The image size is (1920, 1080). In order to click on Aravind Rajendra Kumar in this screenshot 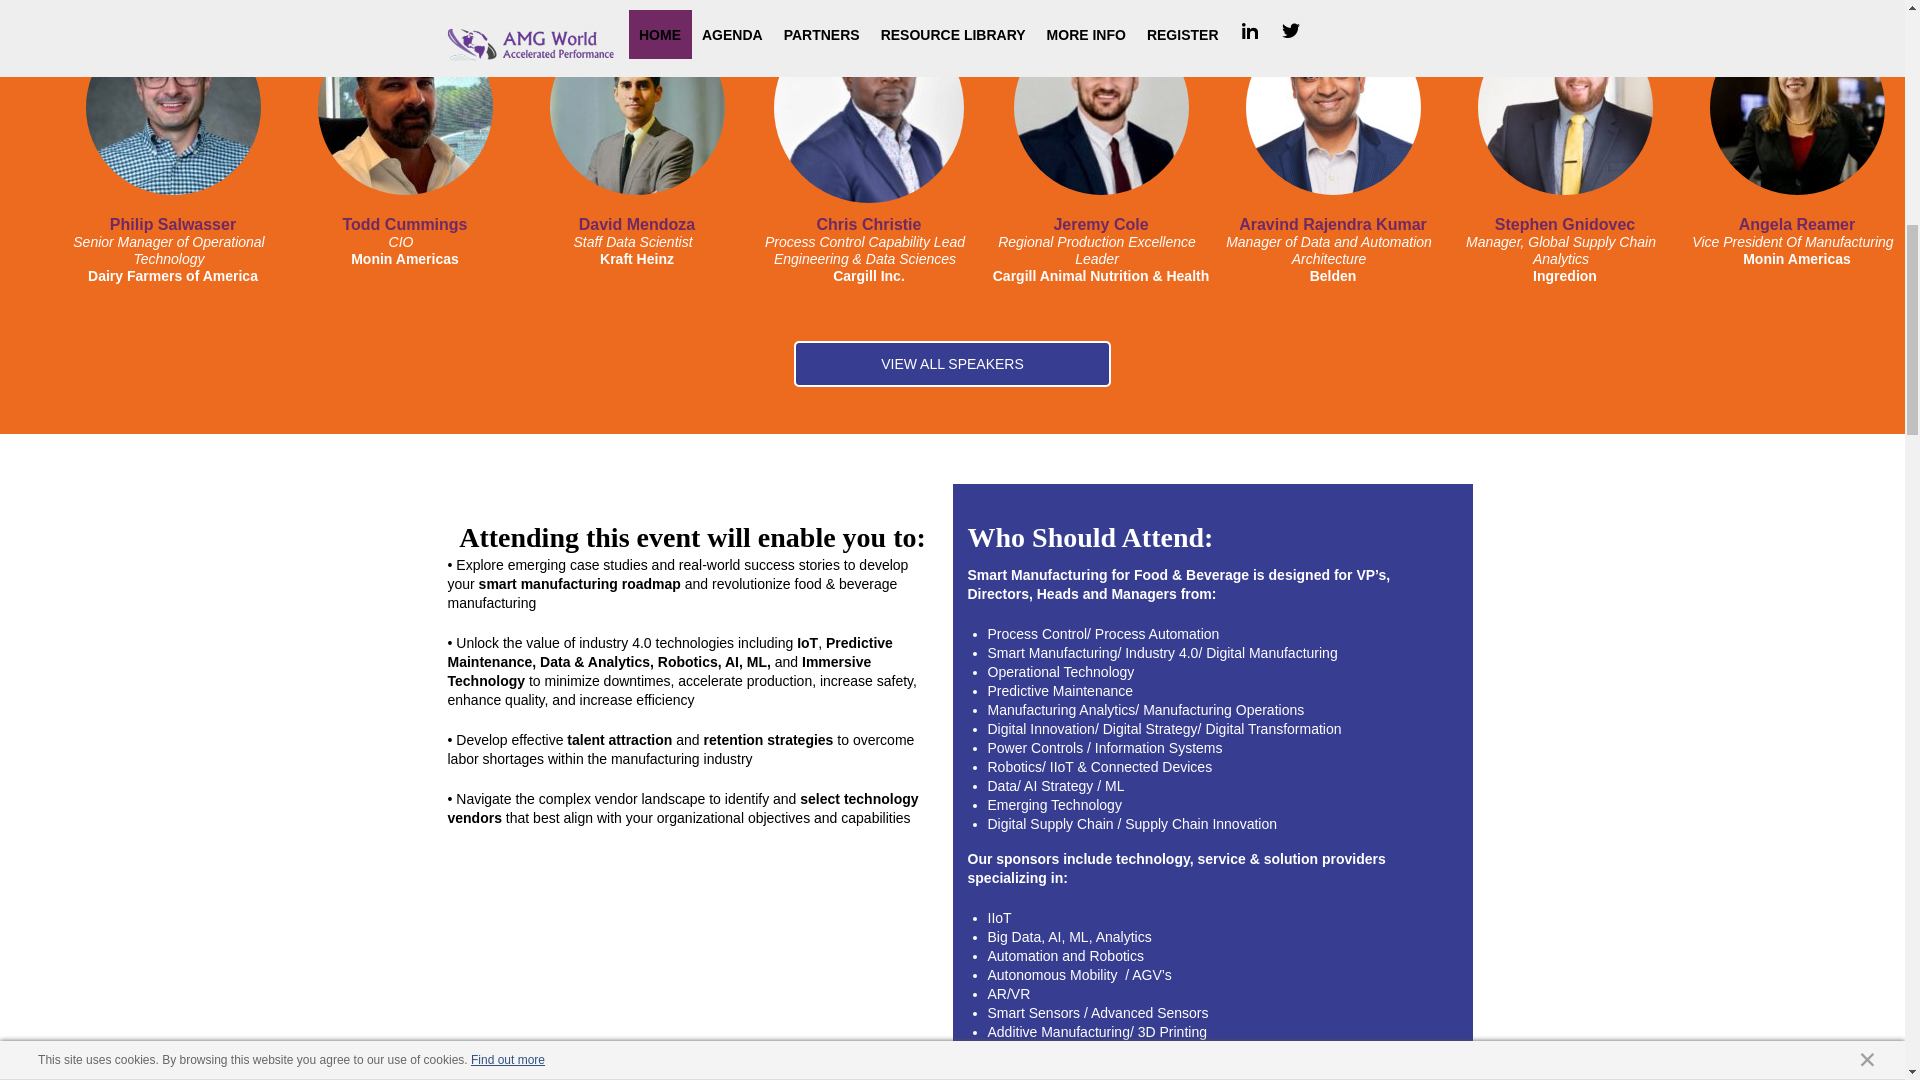, I will do `click(1332, 224)`.